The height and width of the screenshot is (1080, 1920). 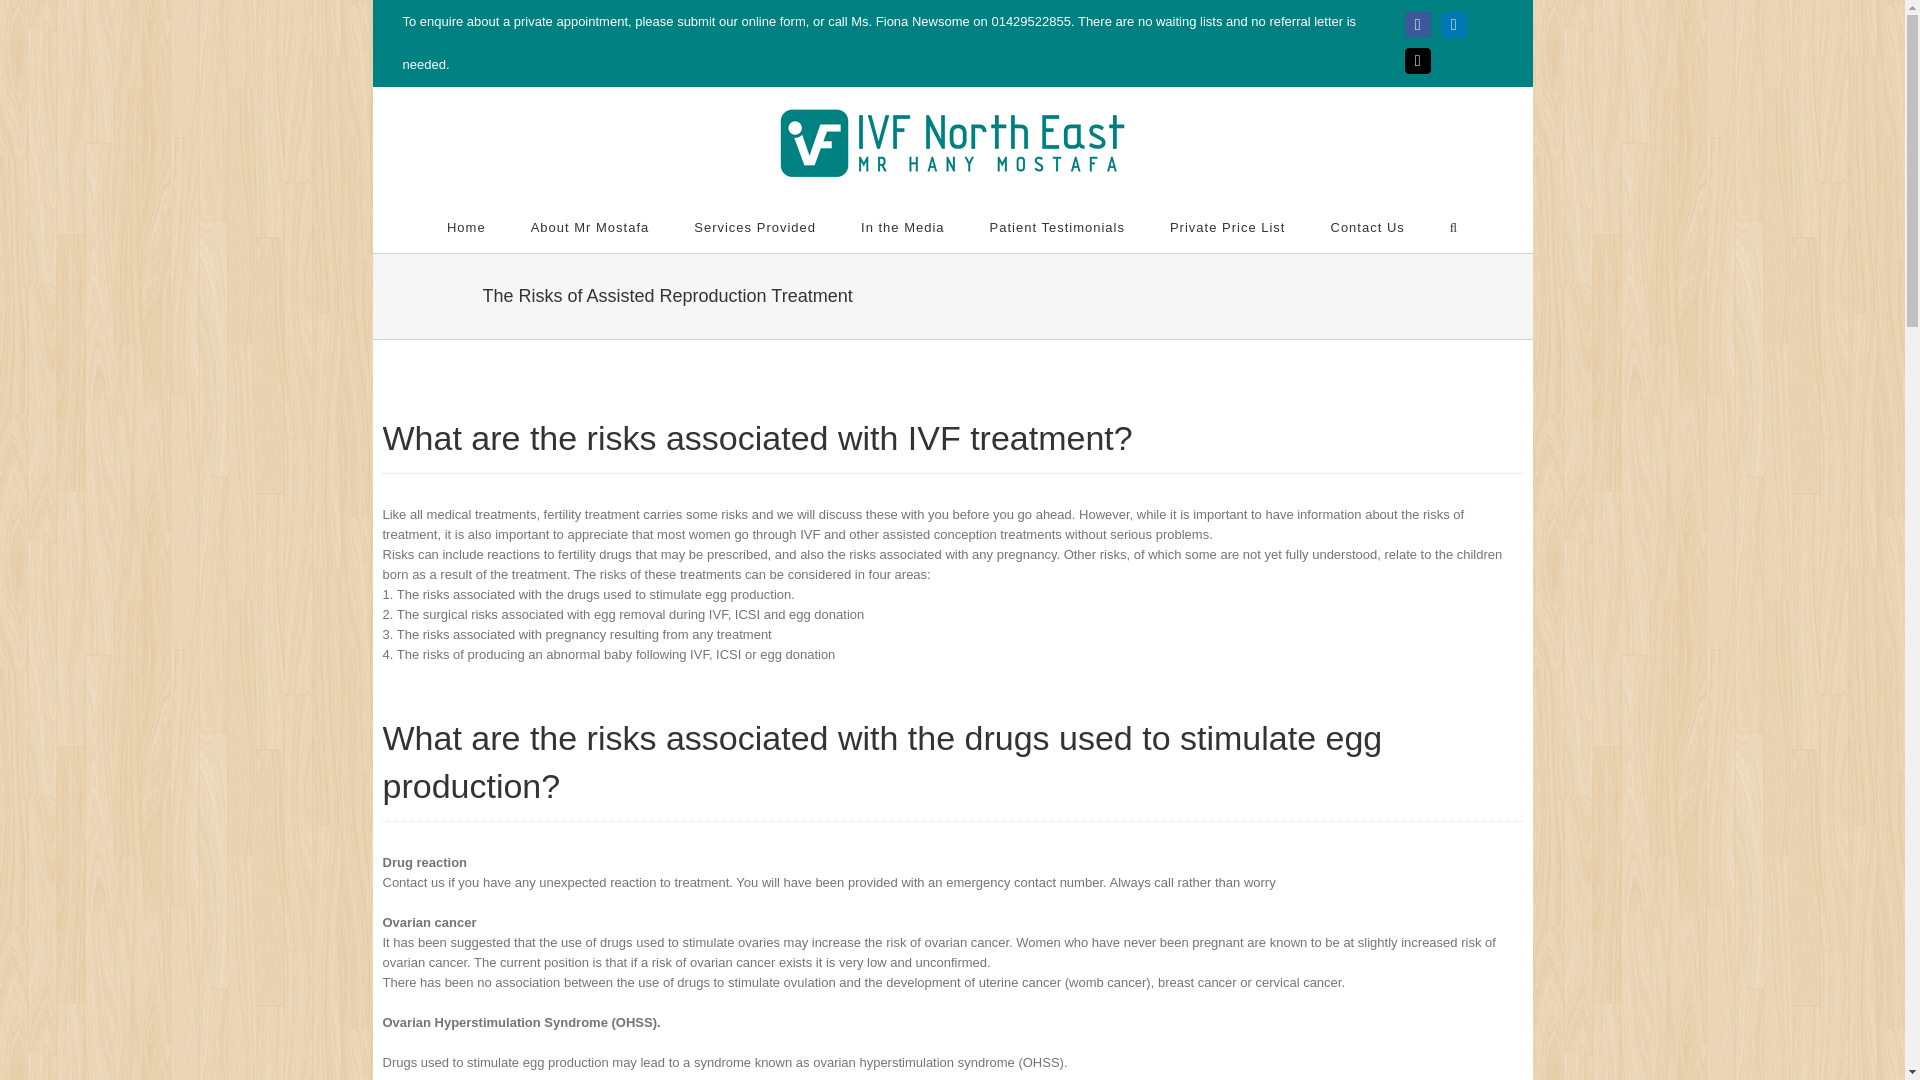 What do you see at coordinates (1228, 226) in the screenshot?
I see `Private Price List` at bounding box center [1228, 226].